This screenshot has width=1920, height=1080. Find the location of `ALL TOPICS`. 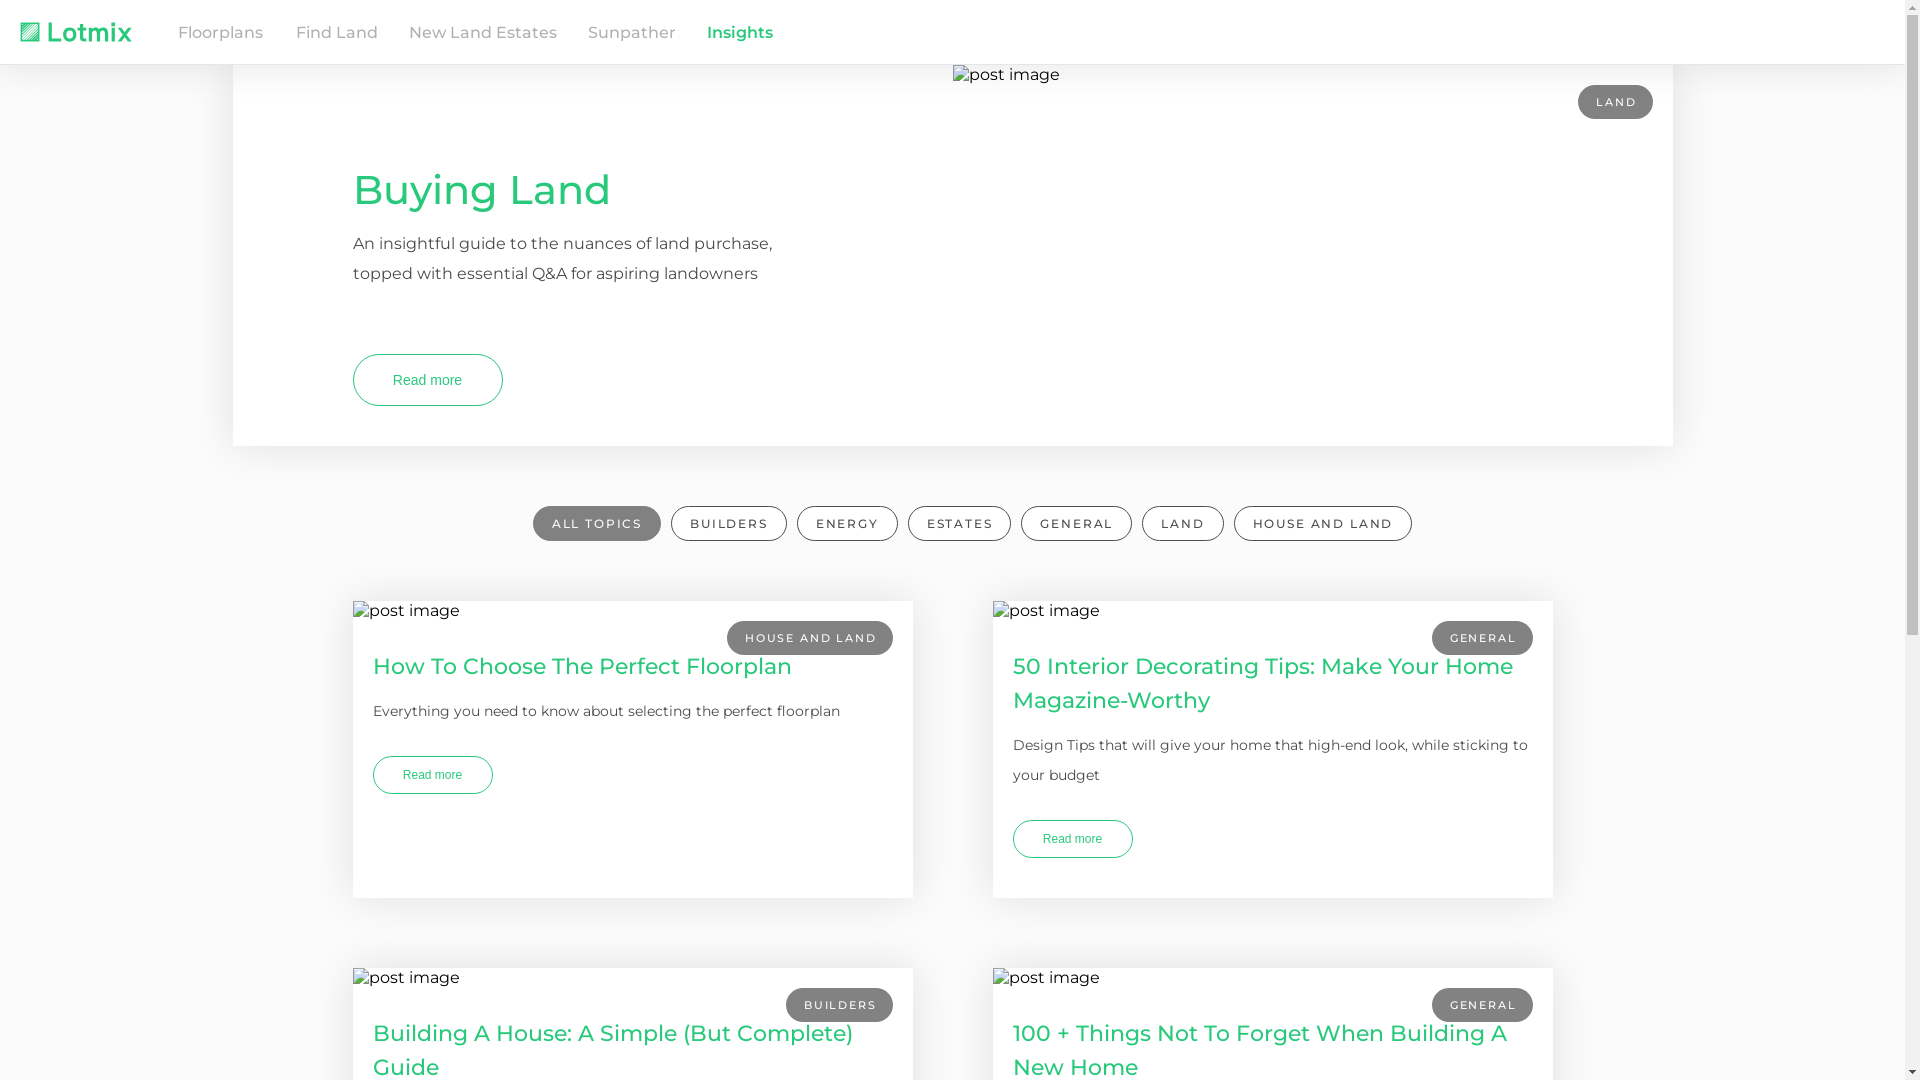

ALL TOPICS is located at coordinates (597, 524).